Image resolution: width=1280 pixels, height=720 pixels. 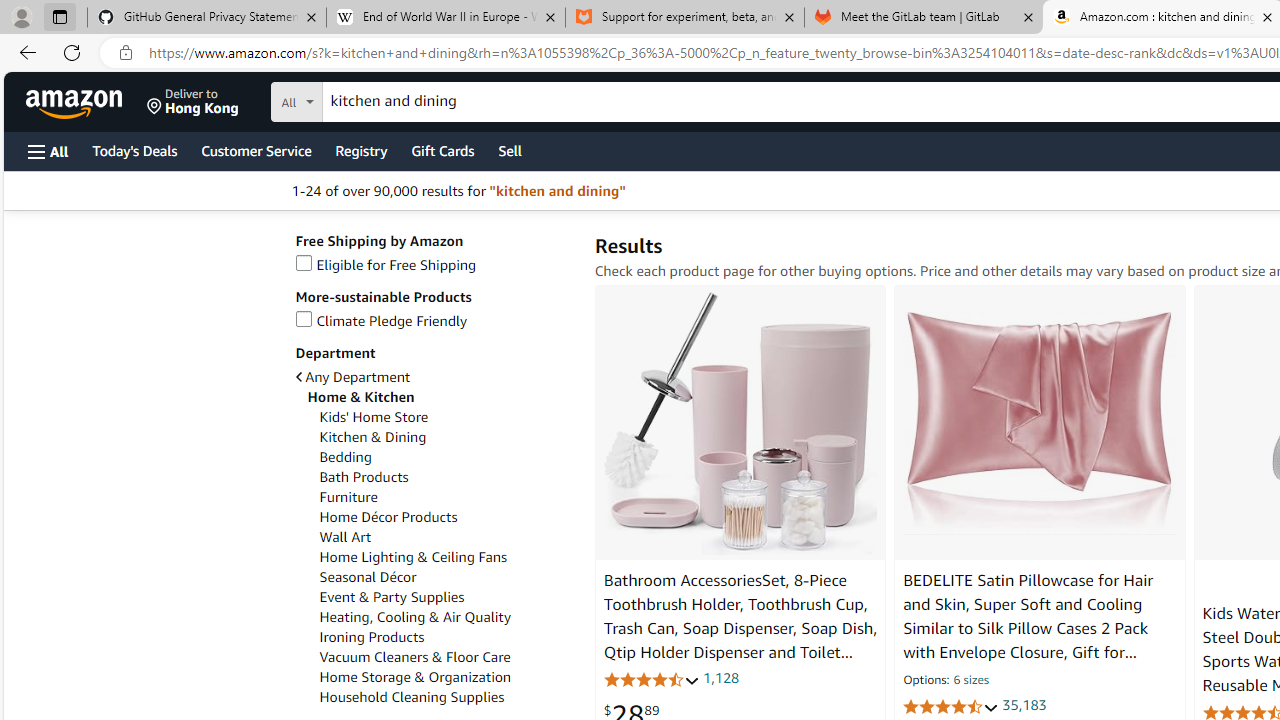 What do you see at coordinates (446, 537) in the screenshot?
I see `Wall Art` at bounding box center [446, 537].